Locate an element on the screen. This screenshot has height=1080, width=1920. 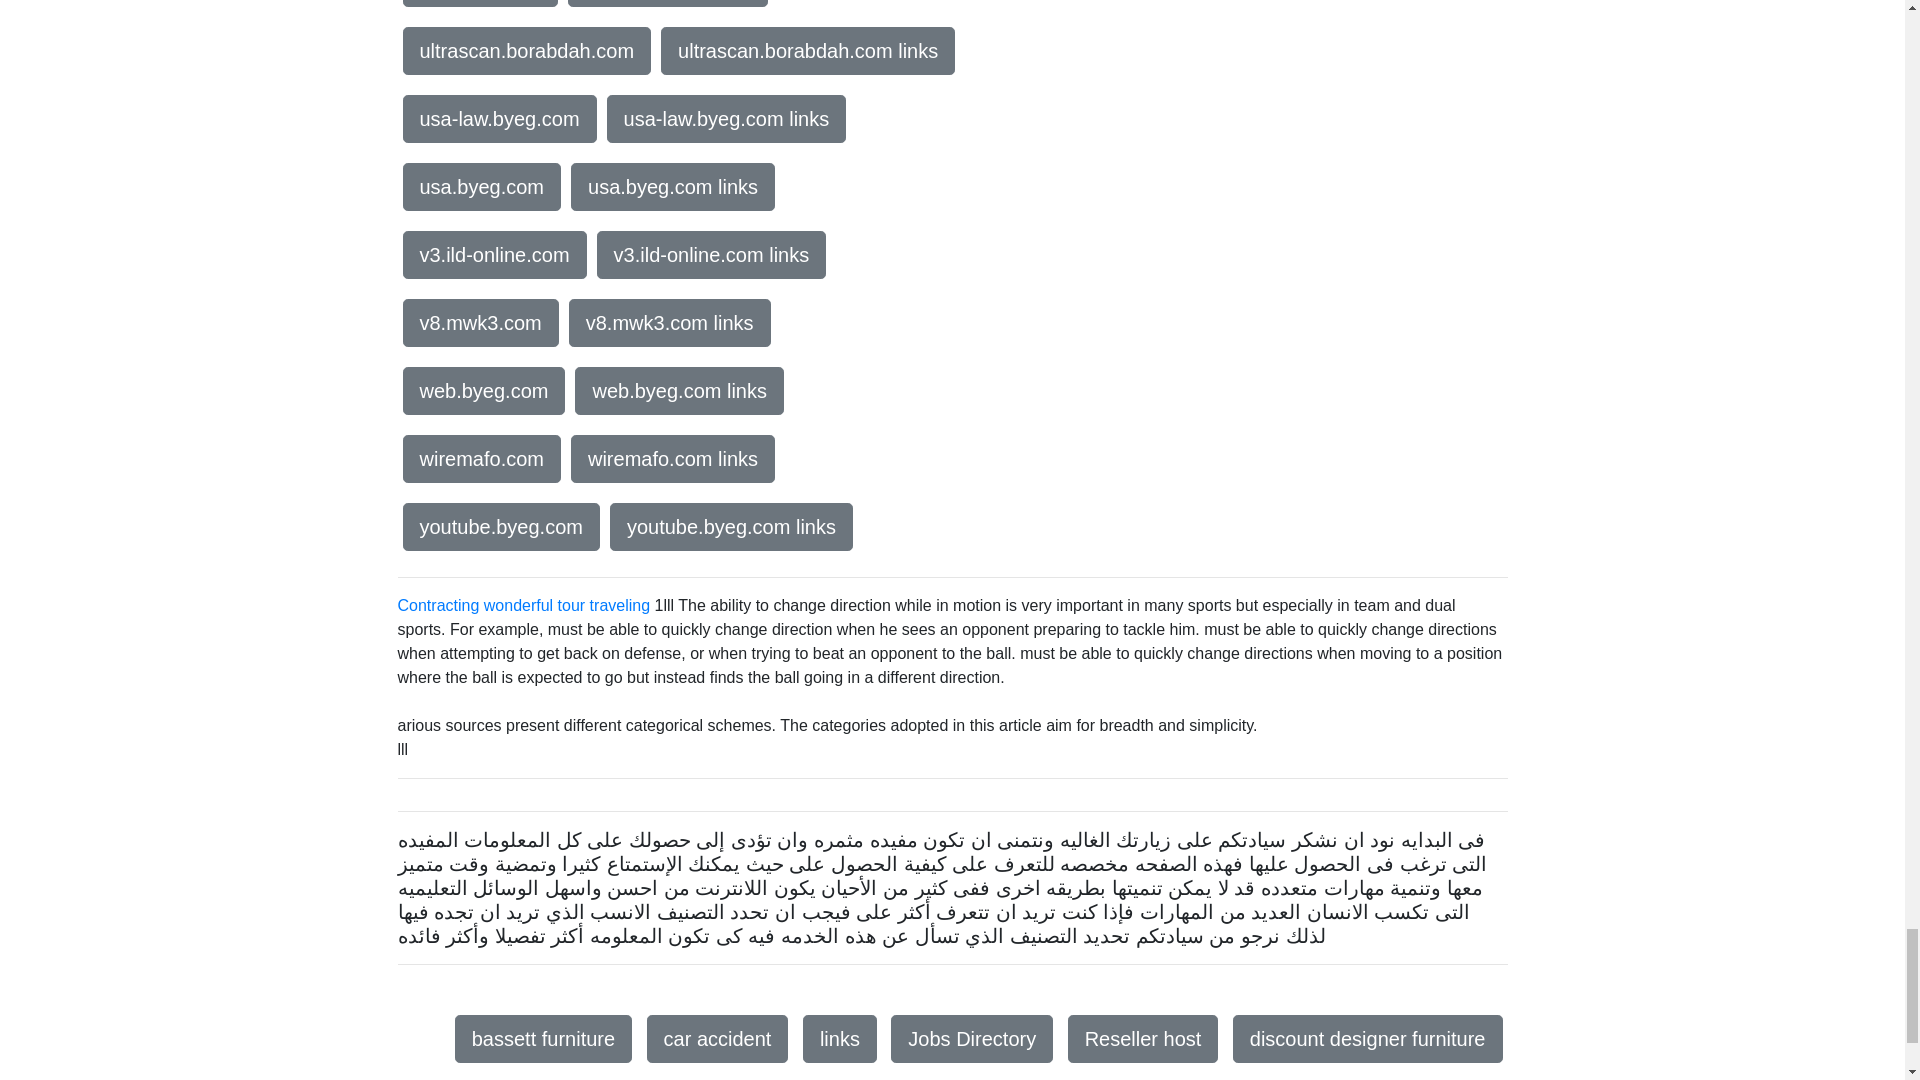
discount designer furniture is located at coordinates (1368, 1038).